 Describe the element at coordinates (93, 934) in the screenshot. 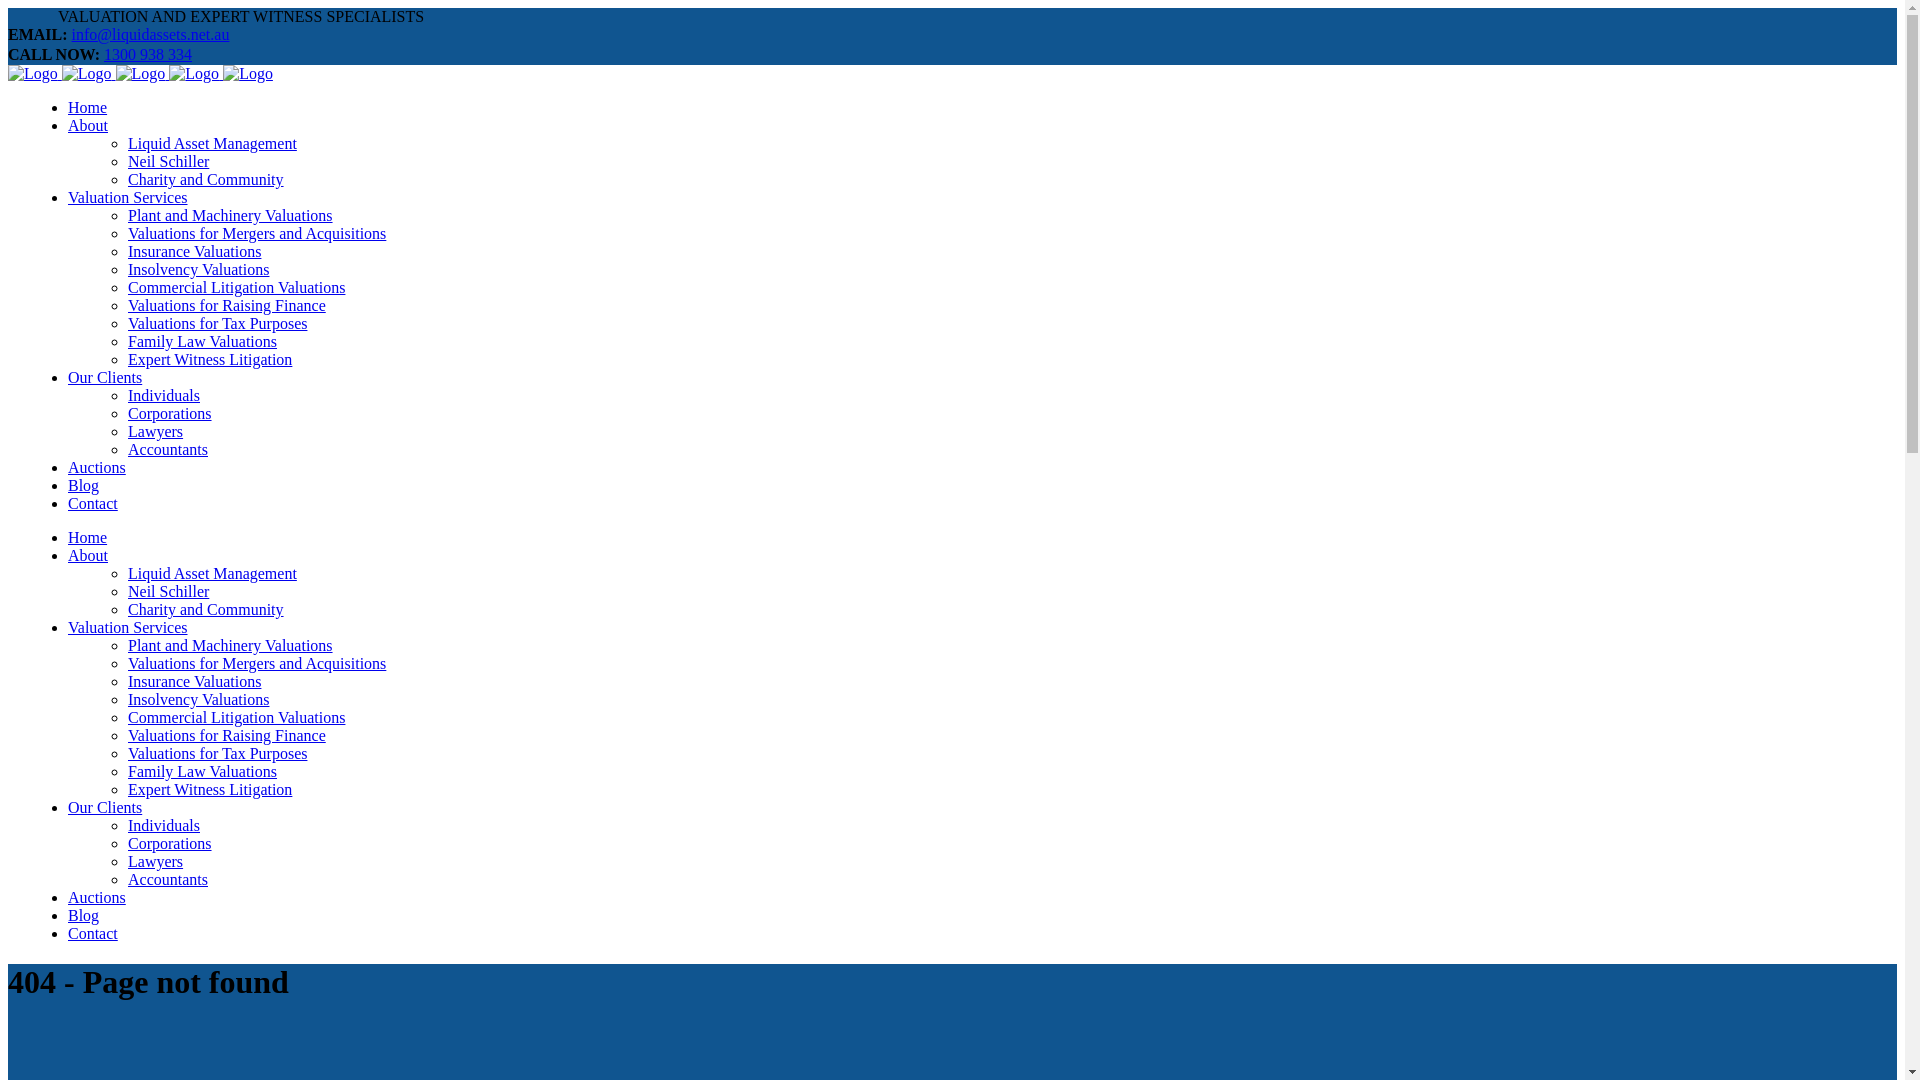

I see `Contact` at that location.